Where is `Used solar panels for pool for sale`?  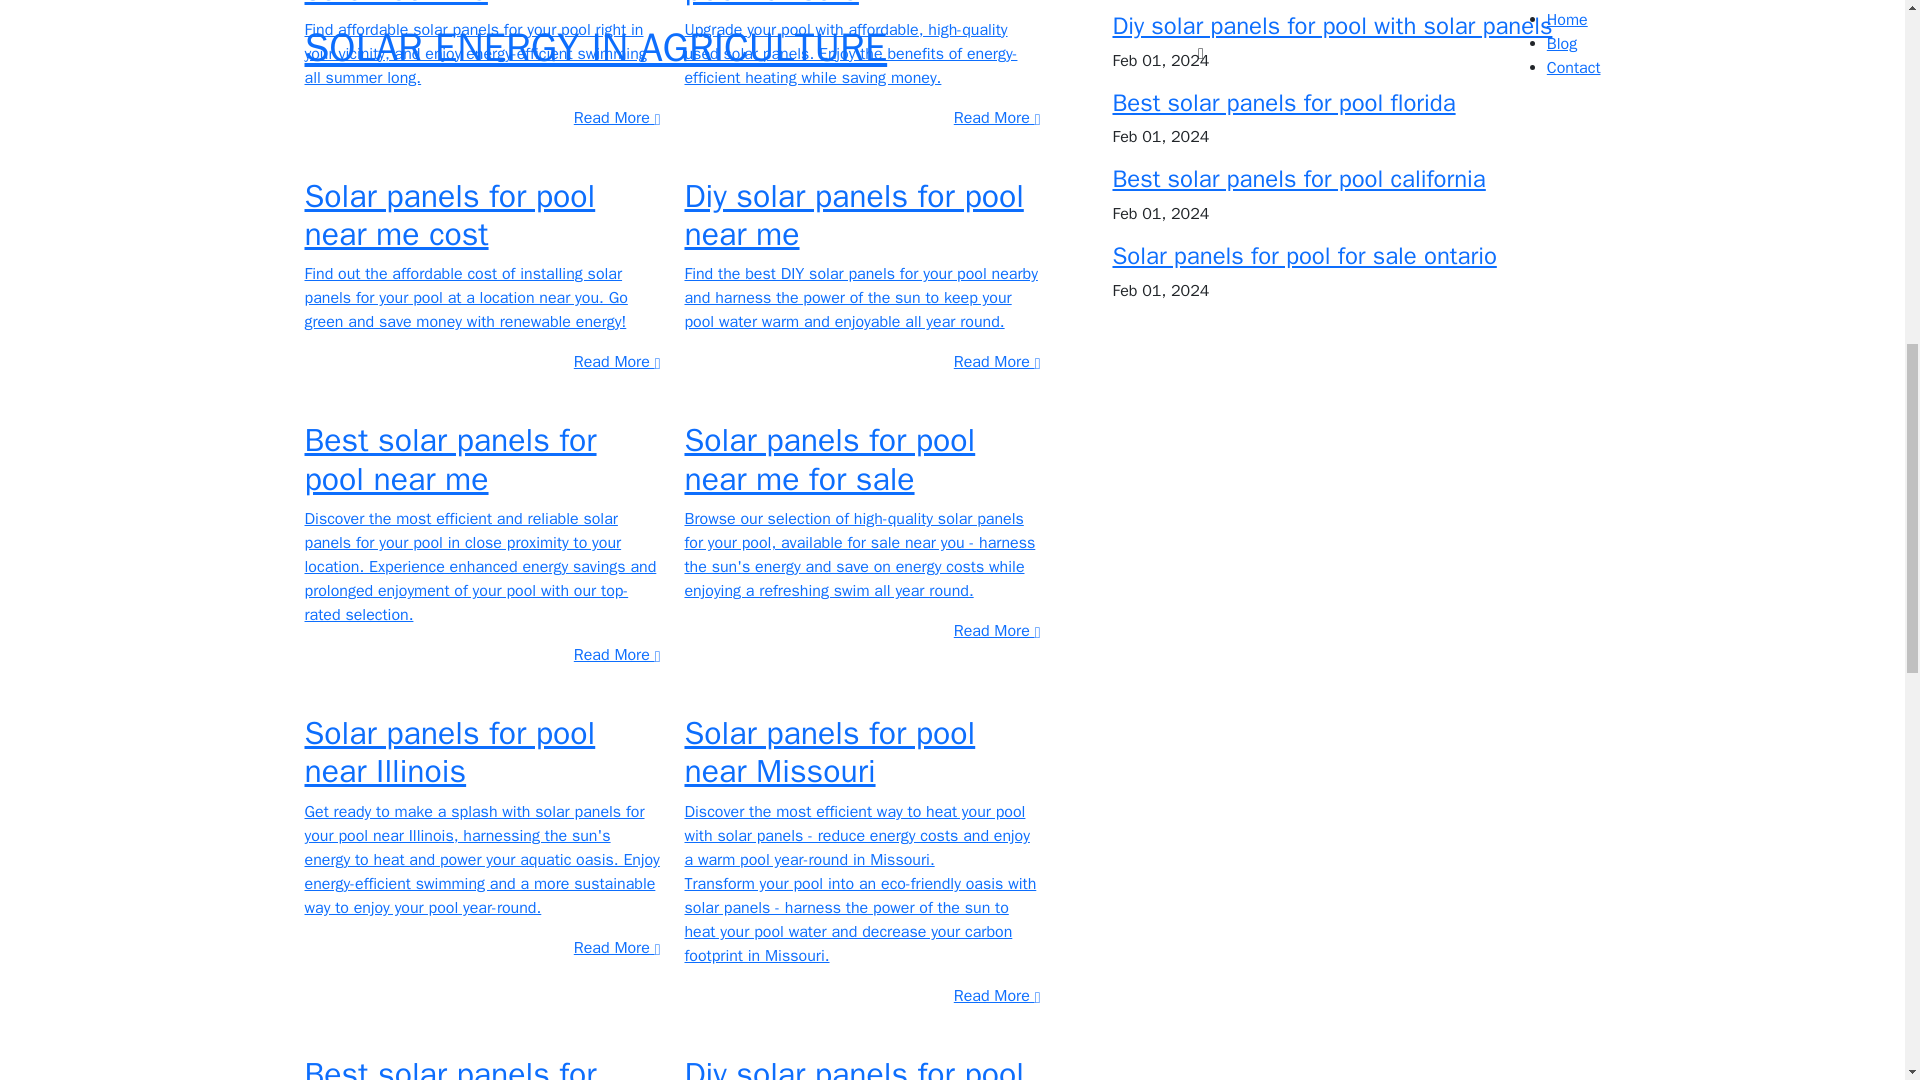
Used solar panels for pool for sale is located at coordinates (833, 4).